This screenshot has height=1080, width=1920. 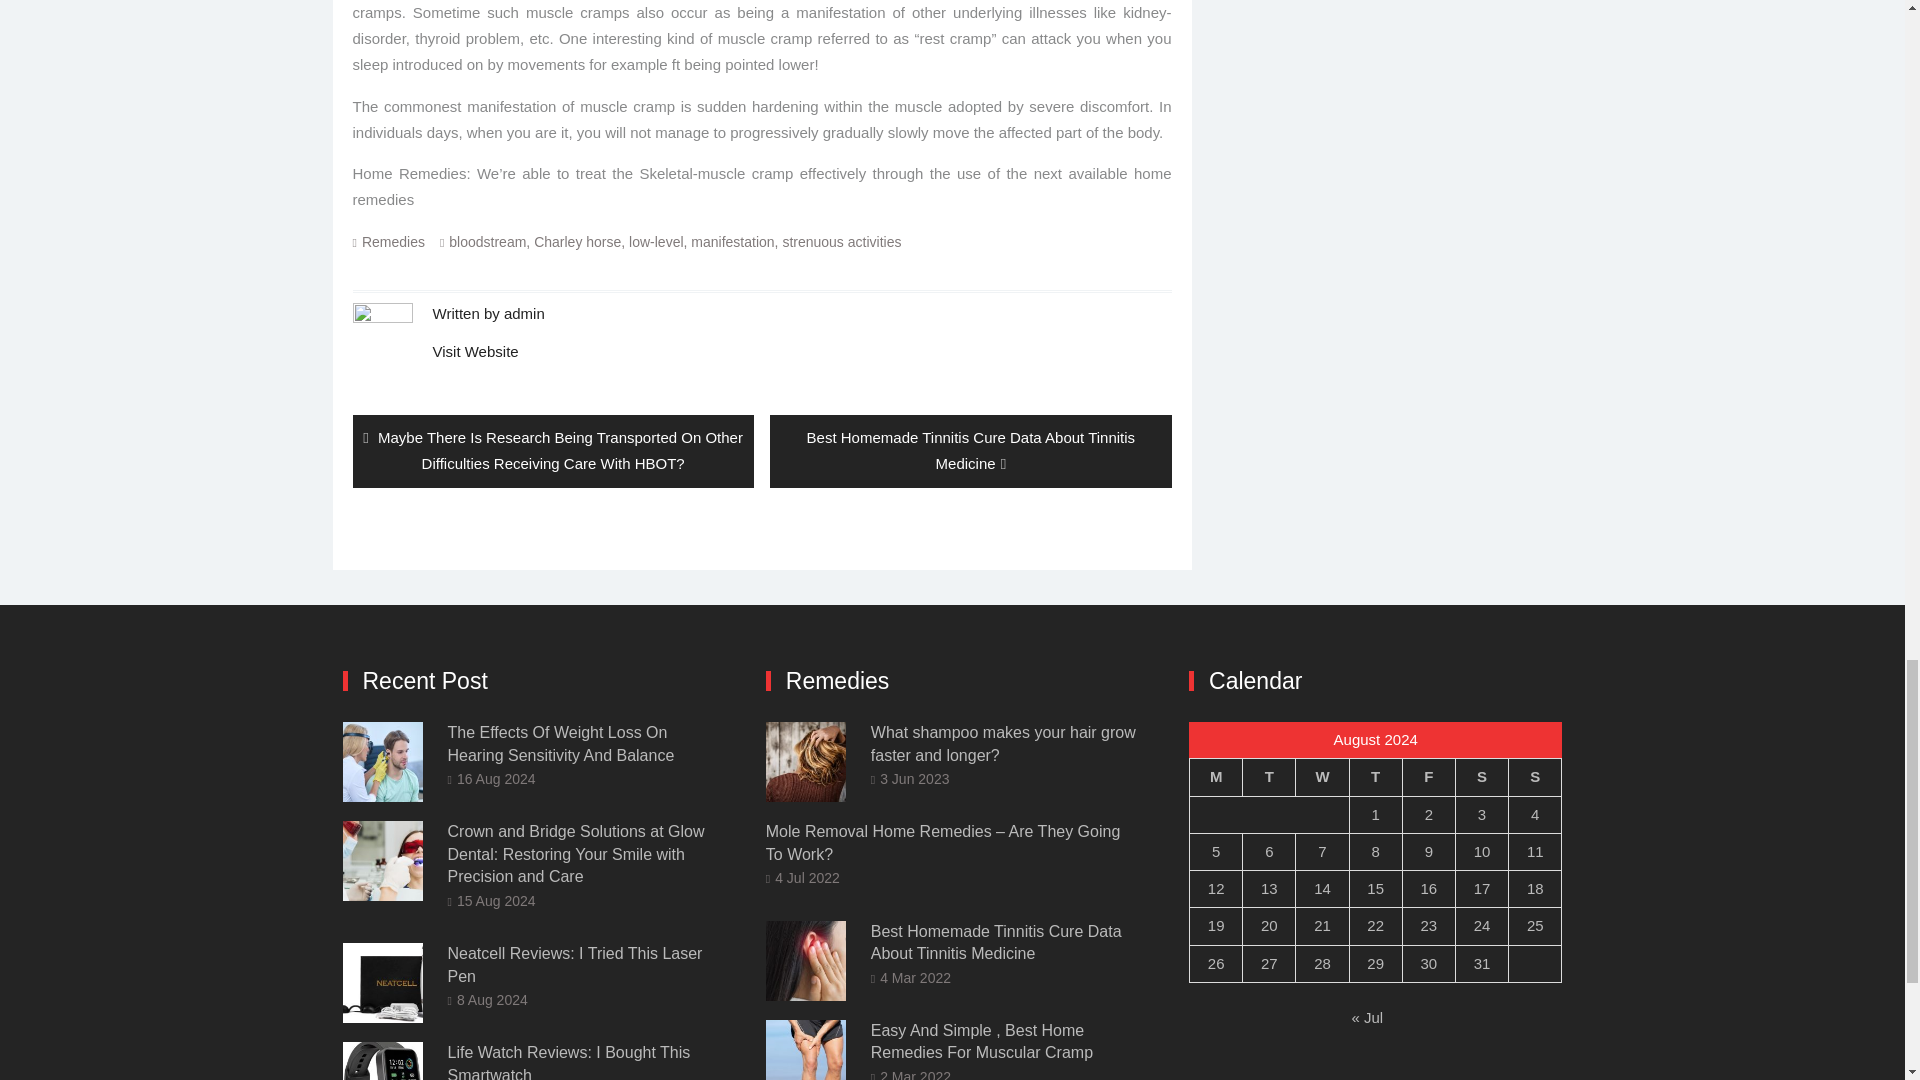 What do you see at coordinates (576, 242) in the screenshot?
I see `Charley horse` at bounding box center [576, 242].